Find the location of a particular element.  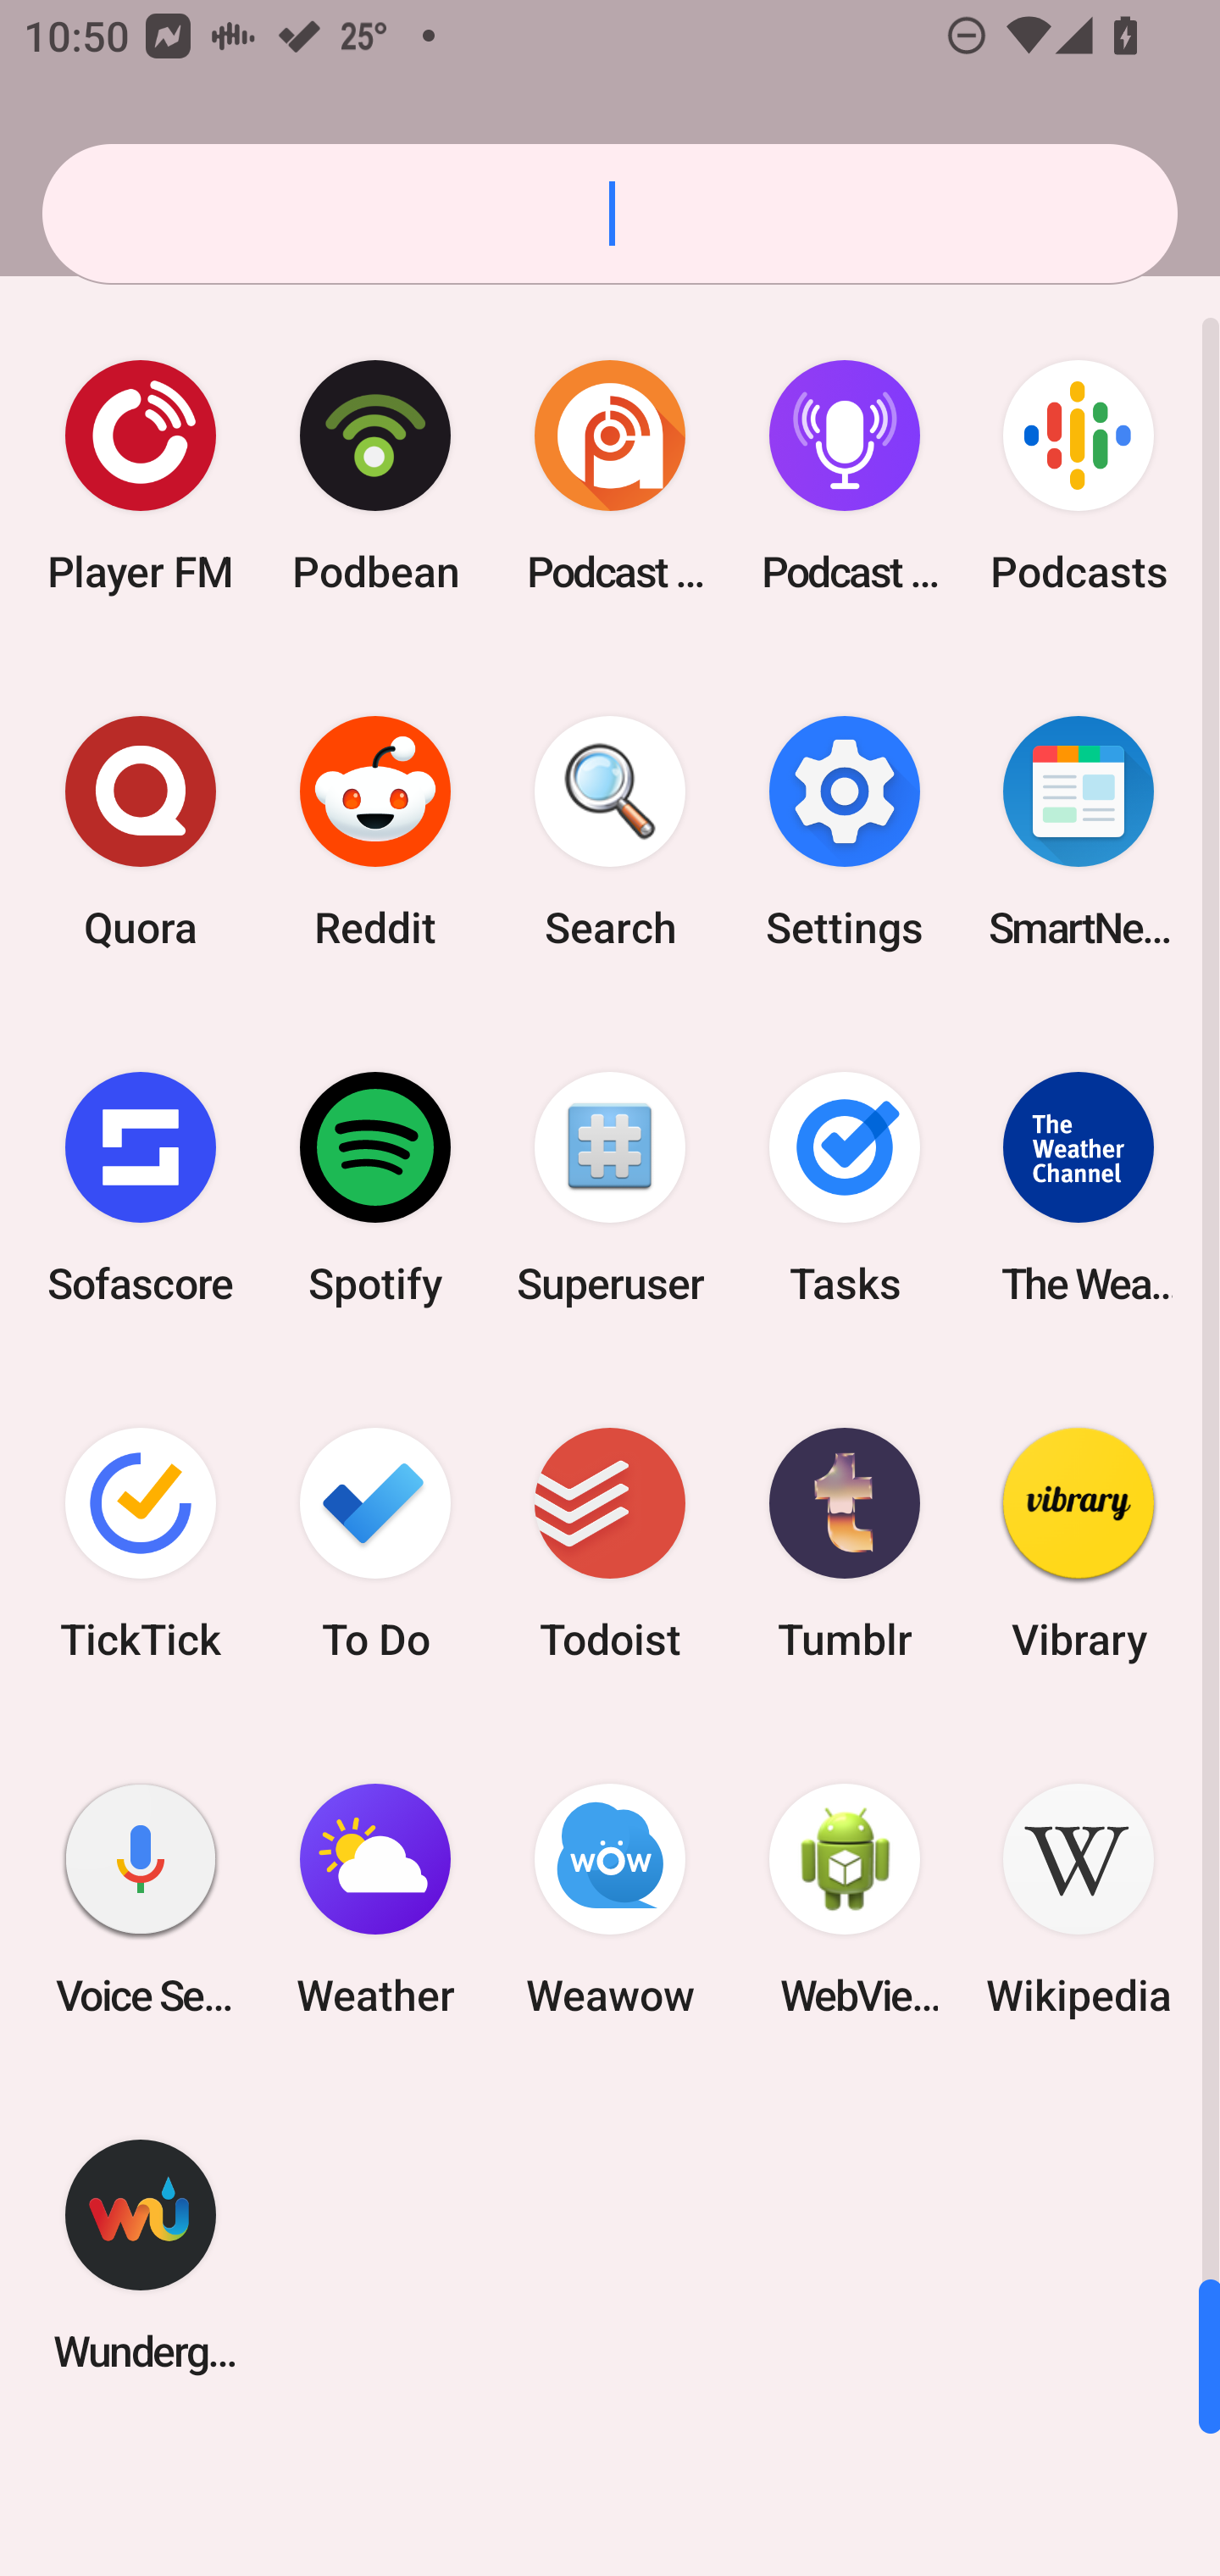

WebView Browser Tester is located at coordinates (844, 1900).